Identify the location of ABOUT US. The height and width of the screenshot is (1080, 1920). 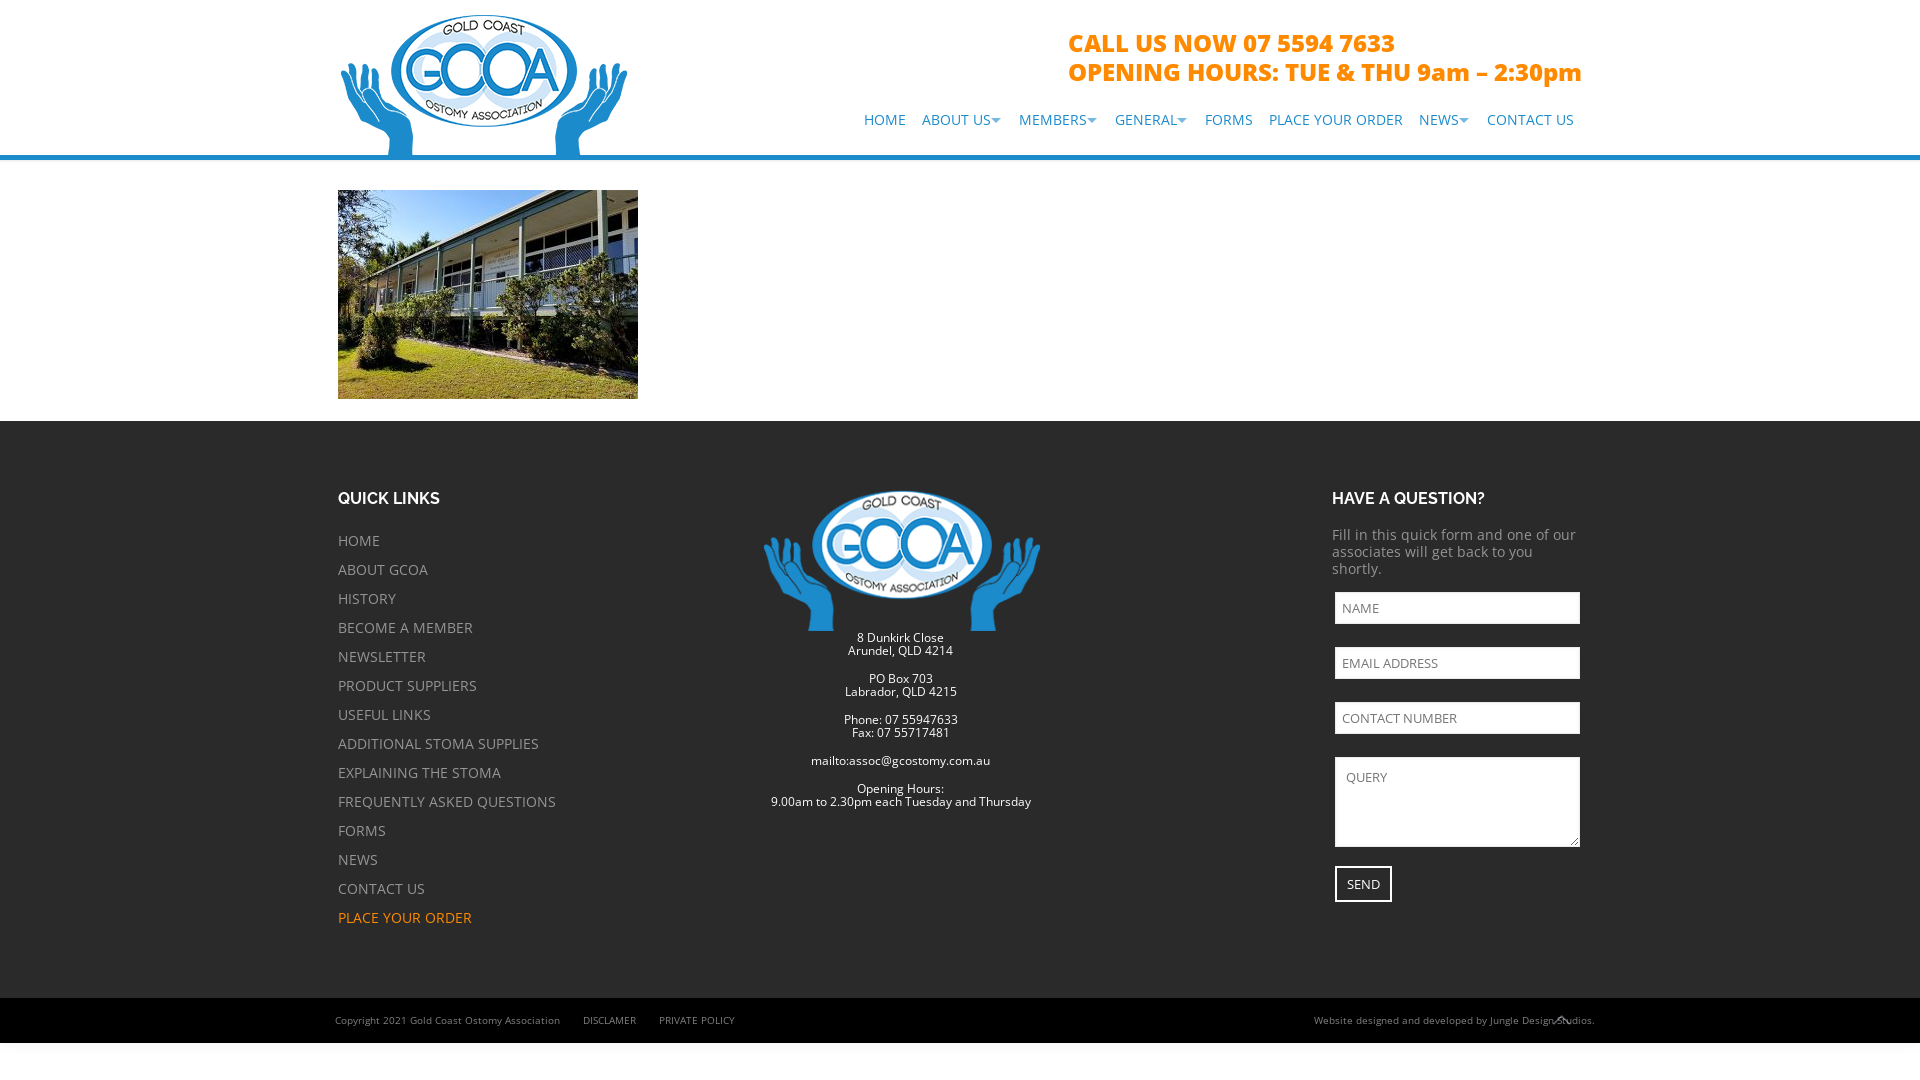
(962, 120).